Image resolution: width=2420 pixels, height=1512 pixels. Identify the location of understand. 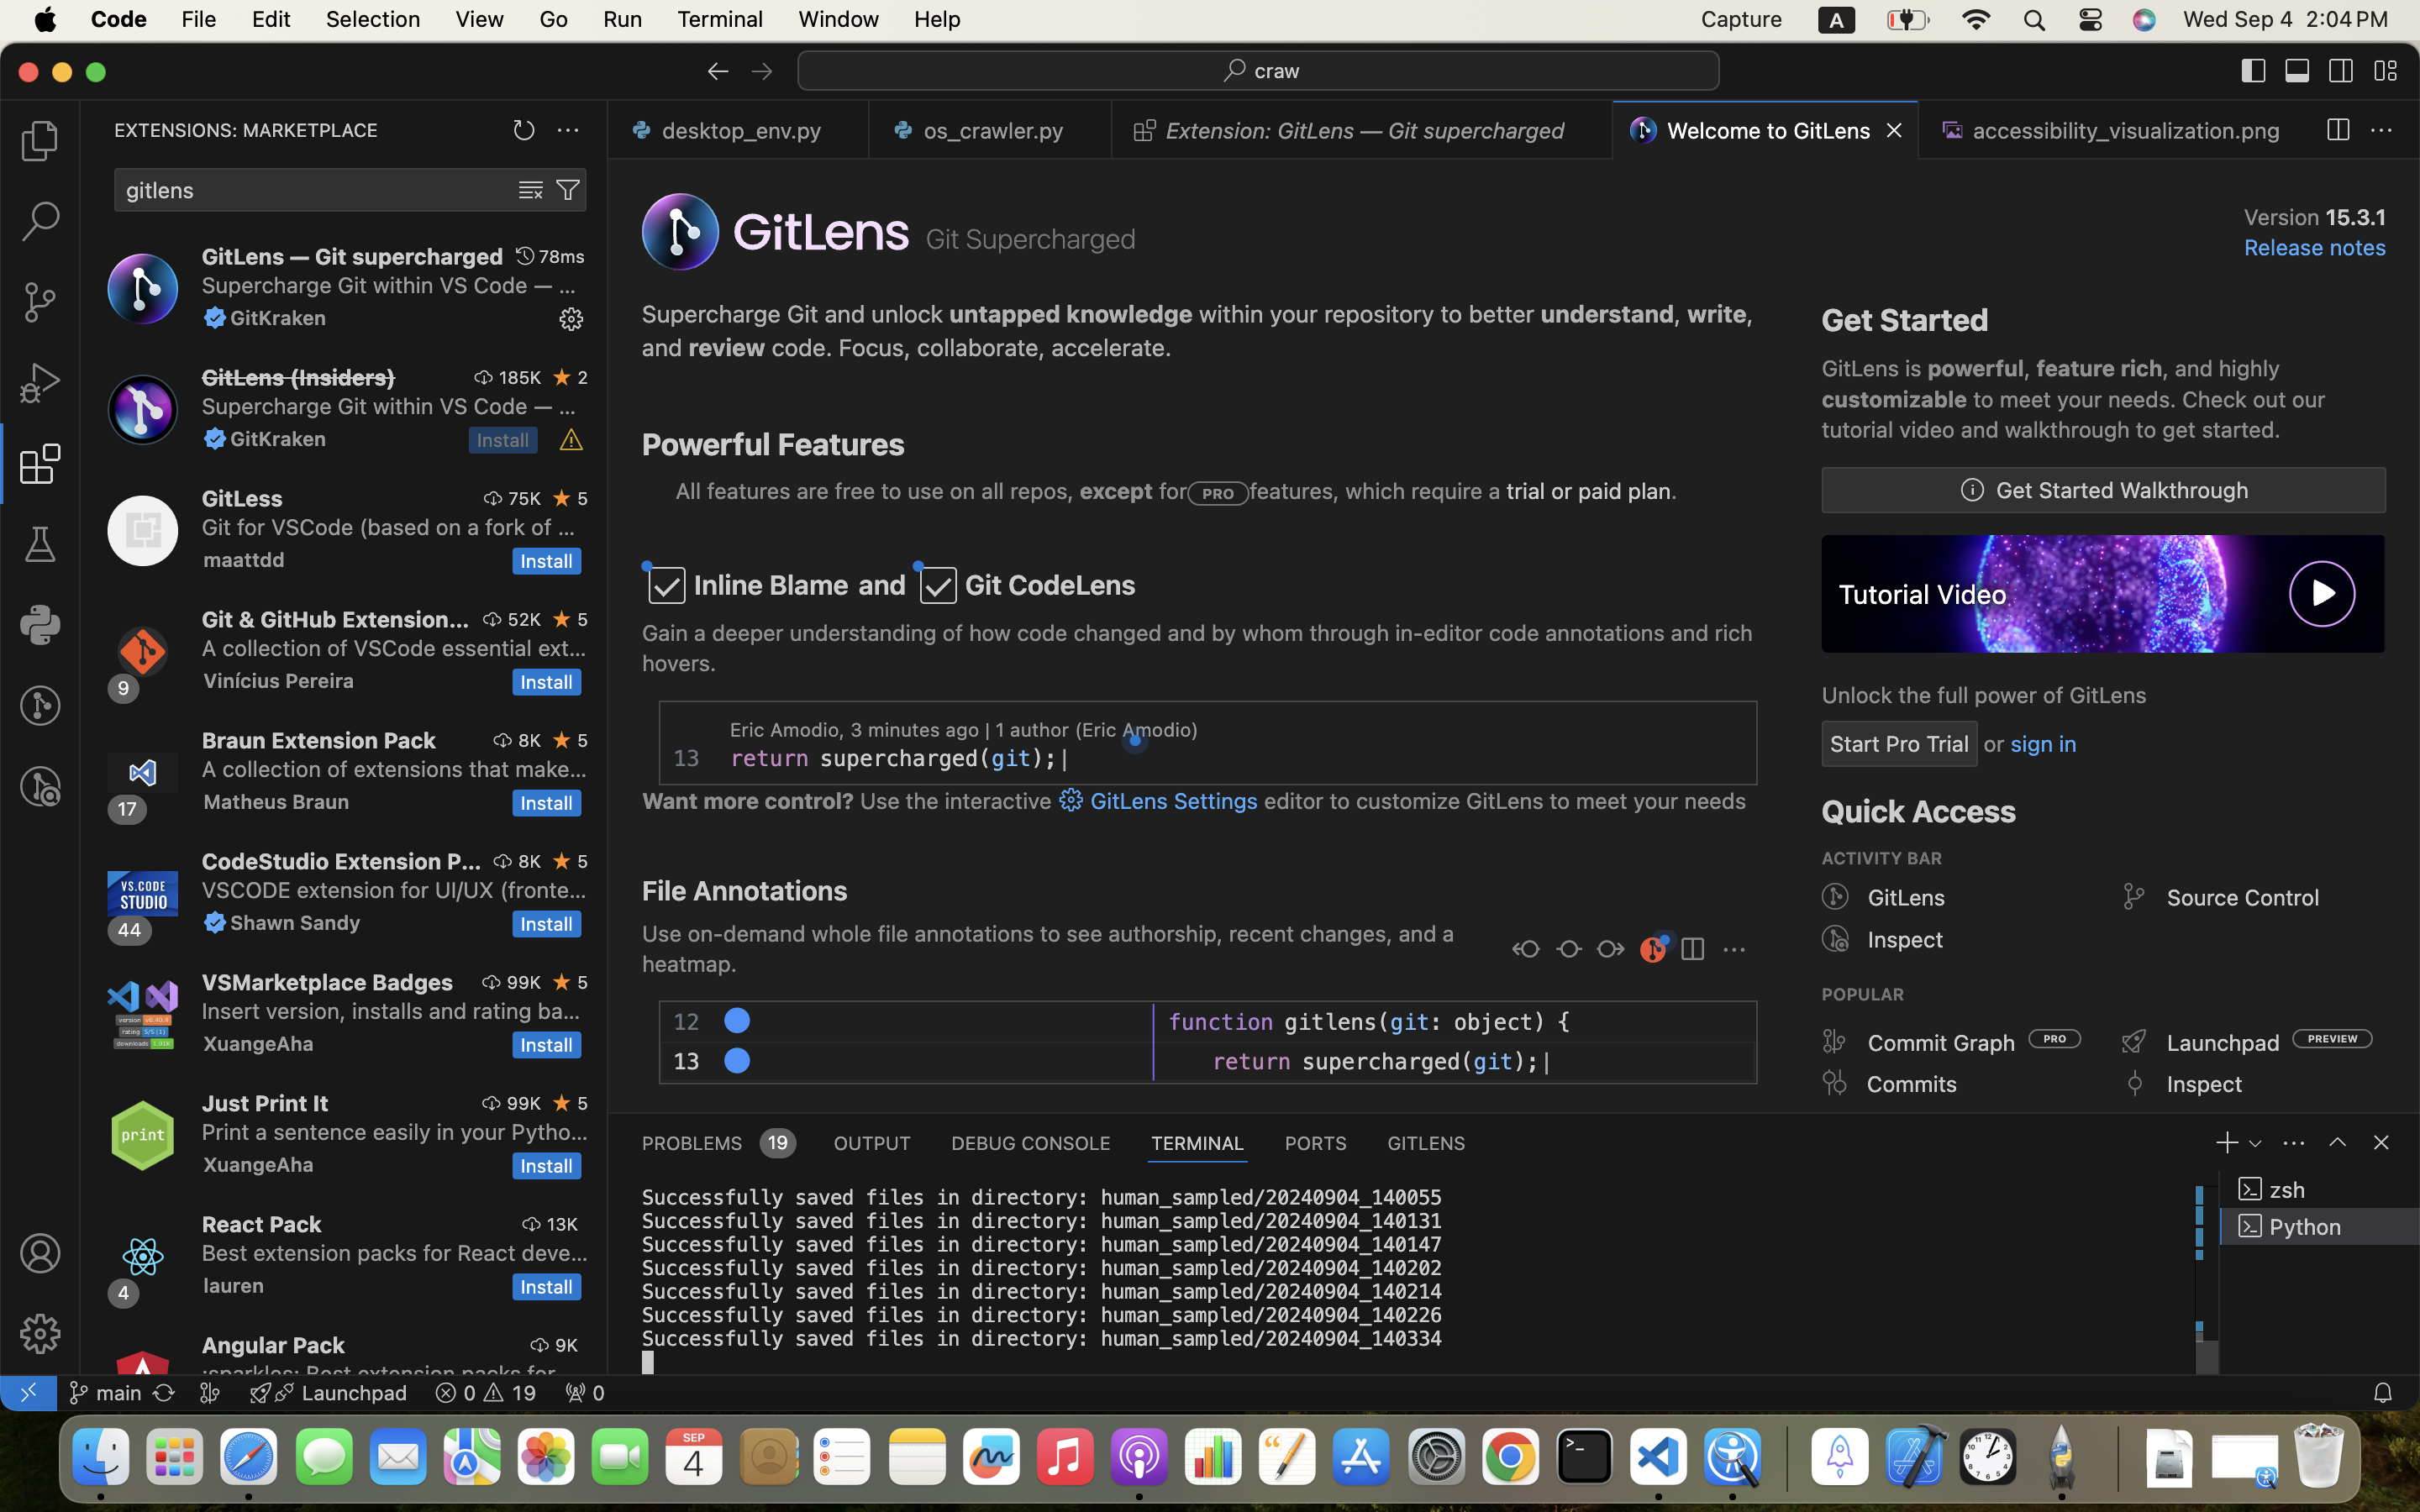
(1608, 314).